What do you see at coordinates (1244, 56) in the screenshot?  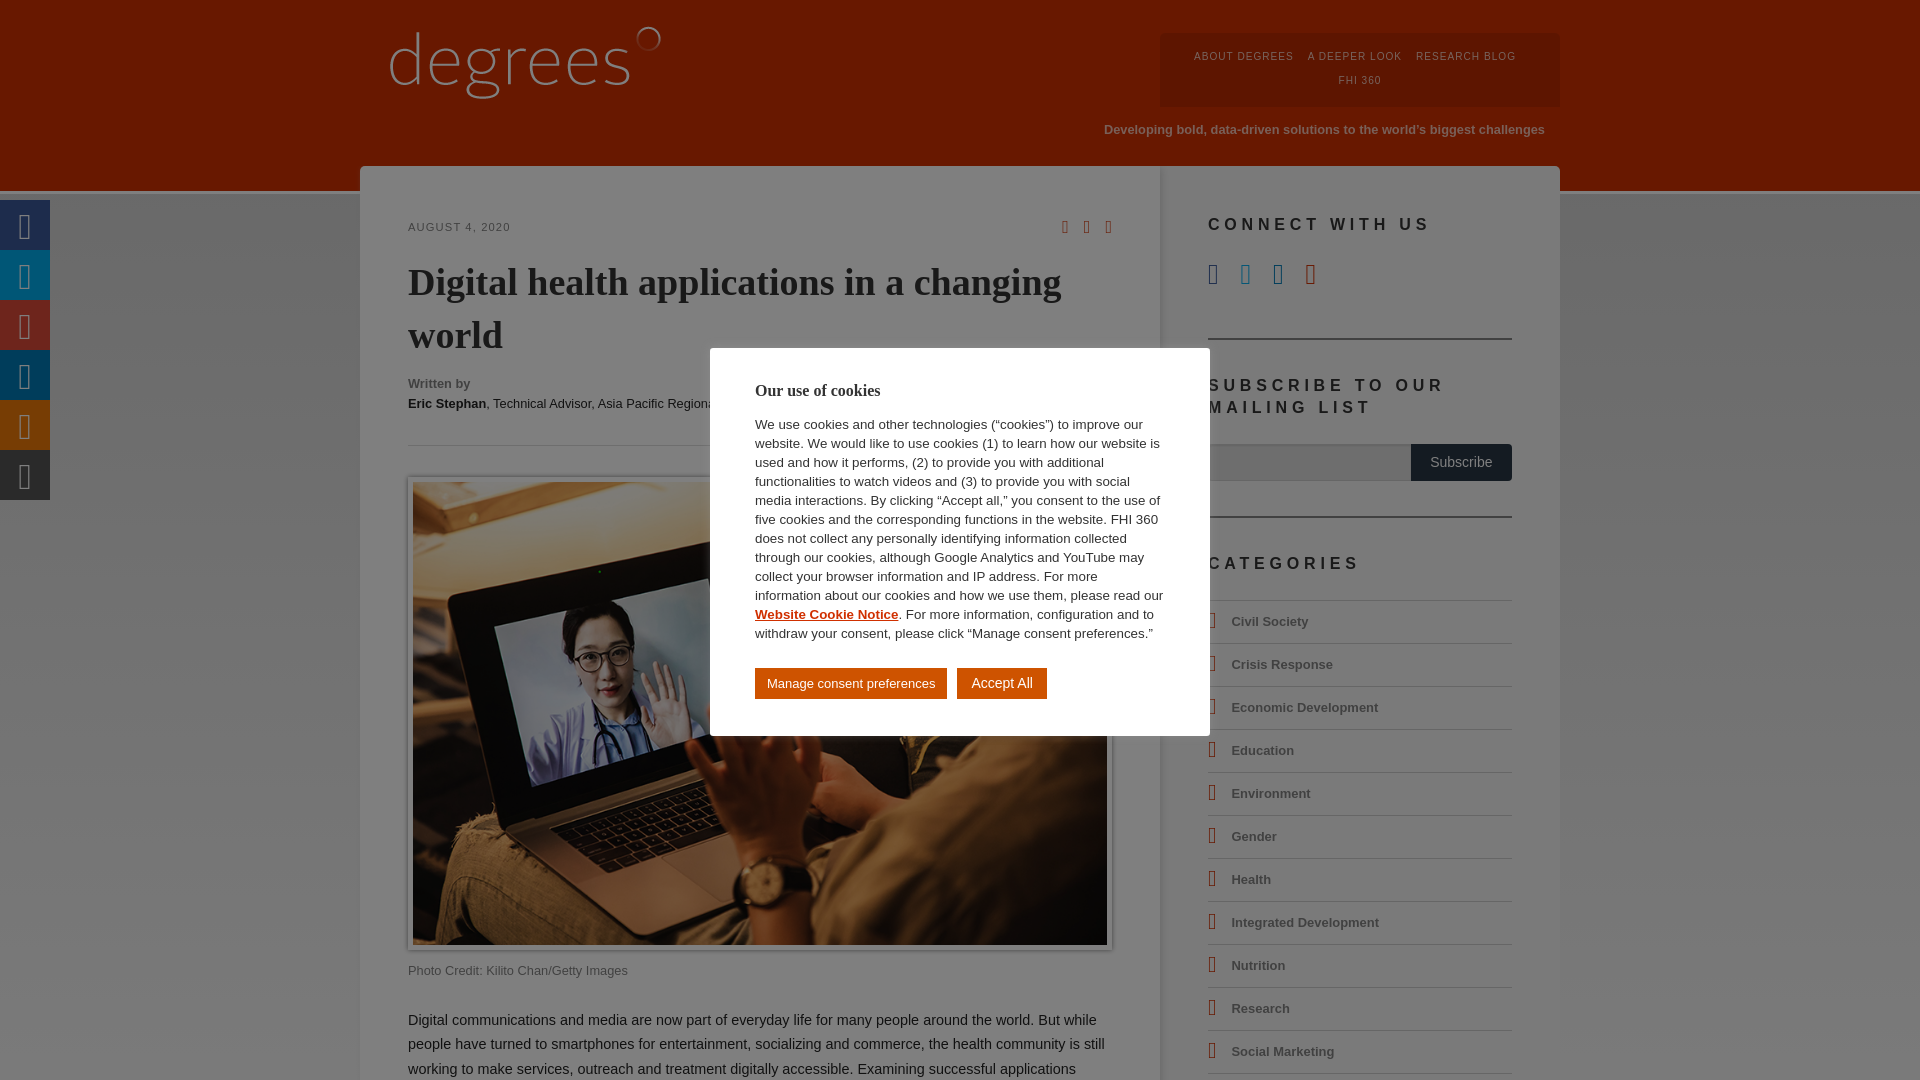 I see `ABOUT DEGREES` at bounding box center [1244, 56].